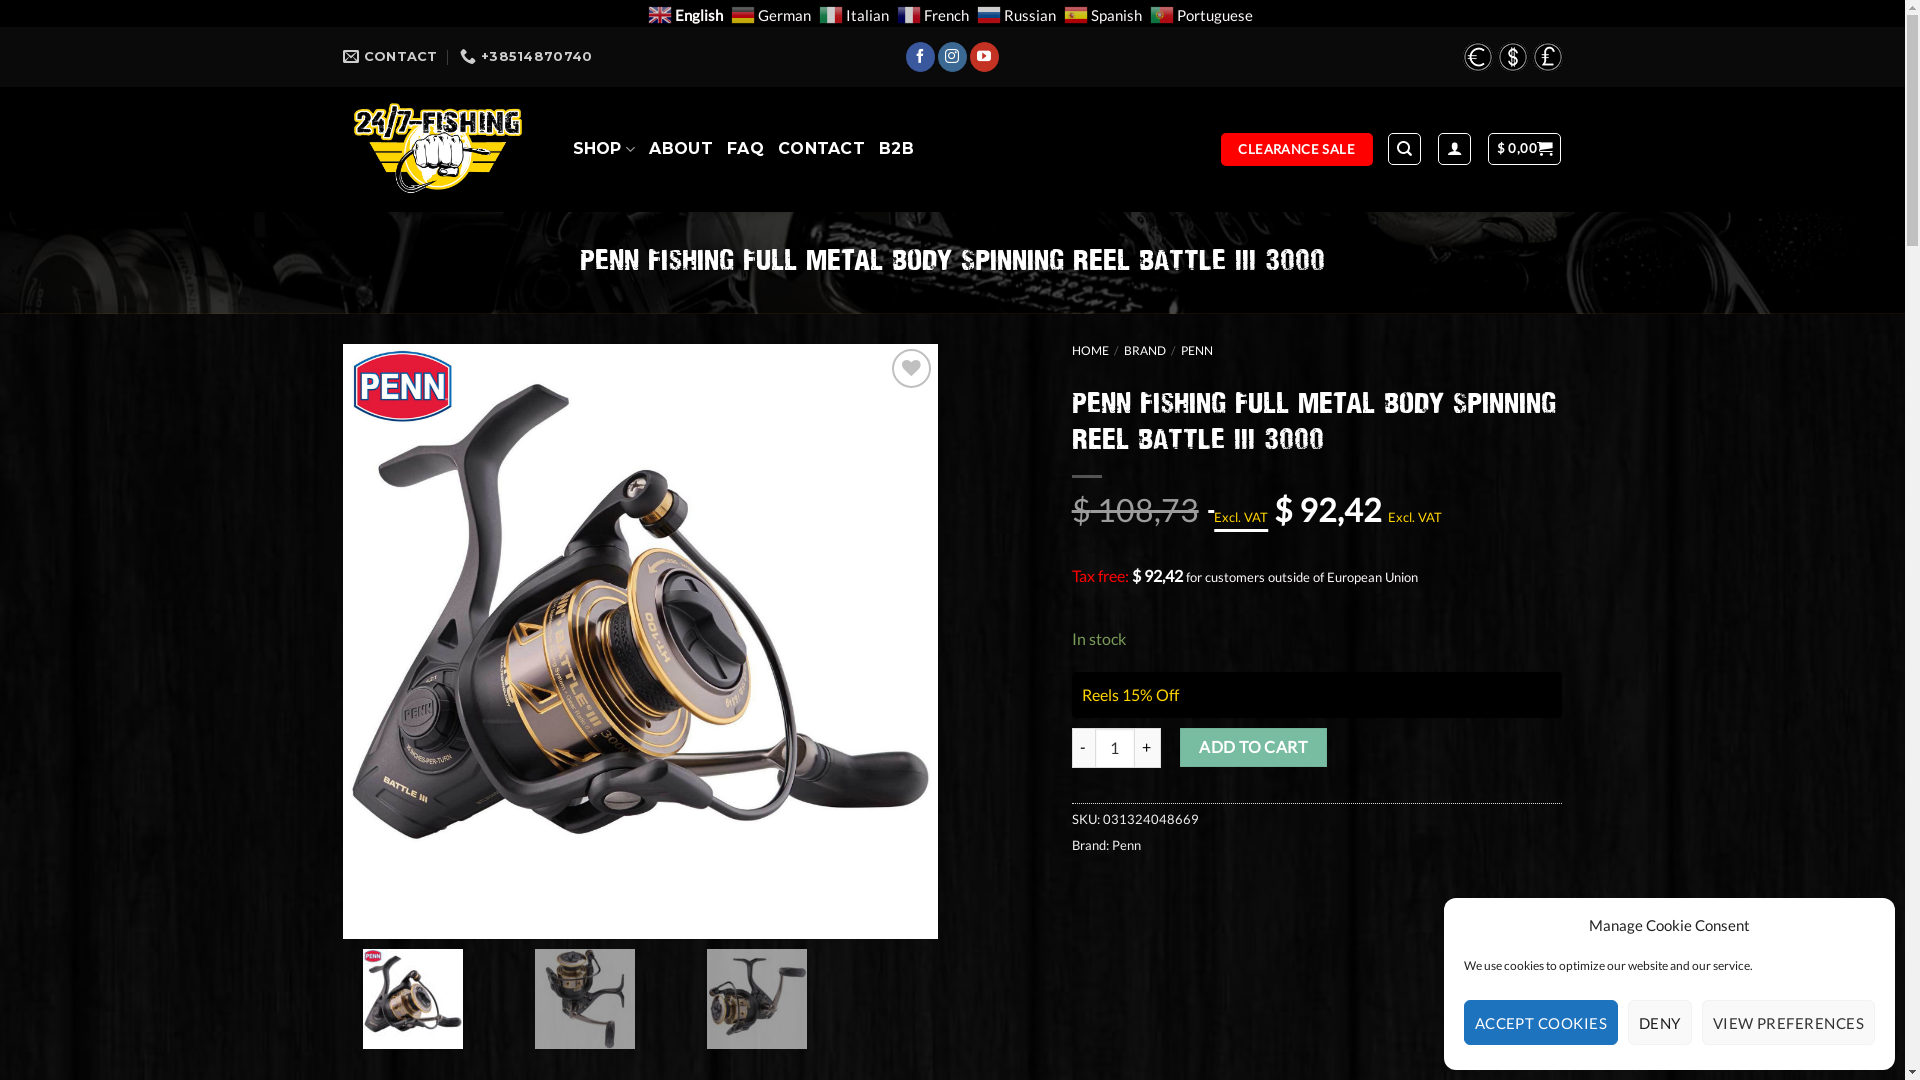  I want to click on CONTACT, so click(822, 149).